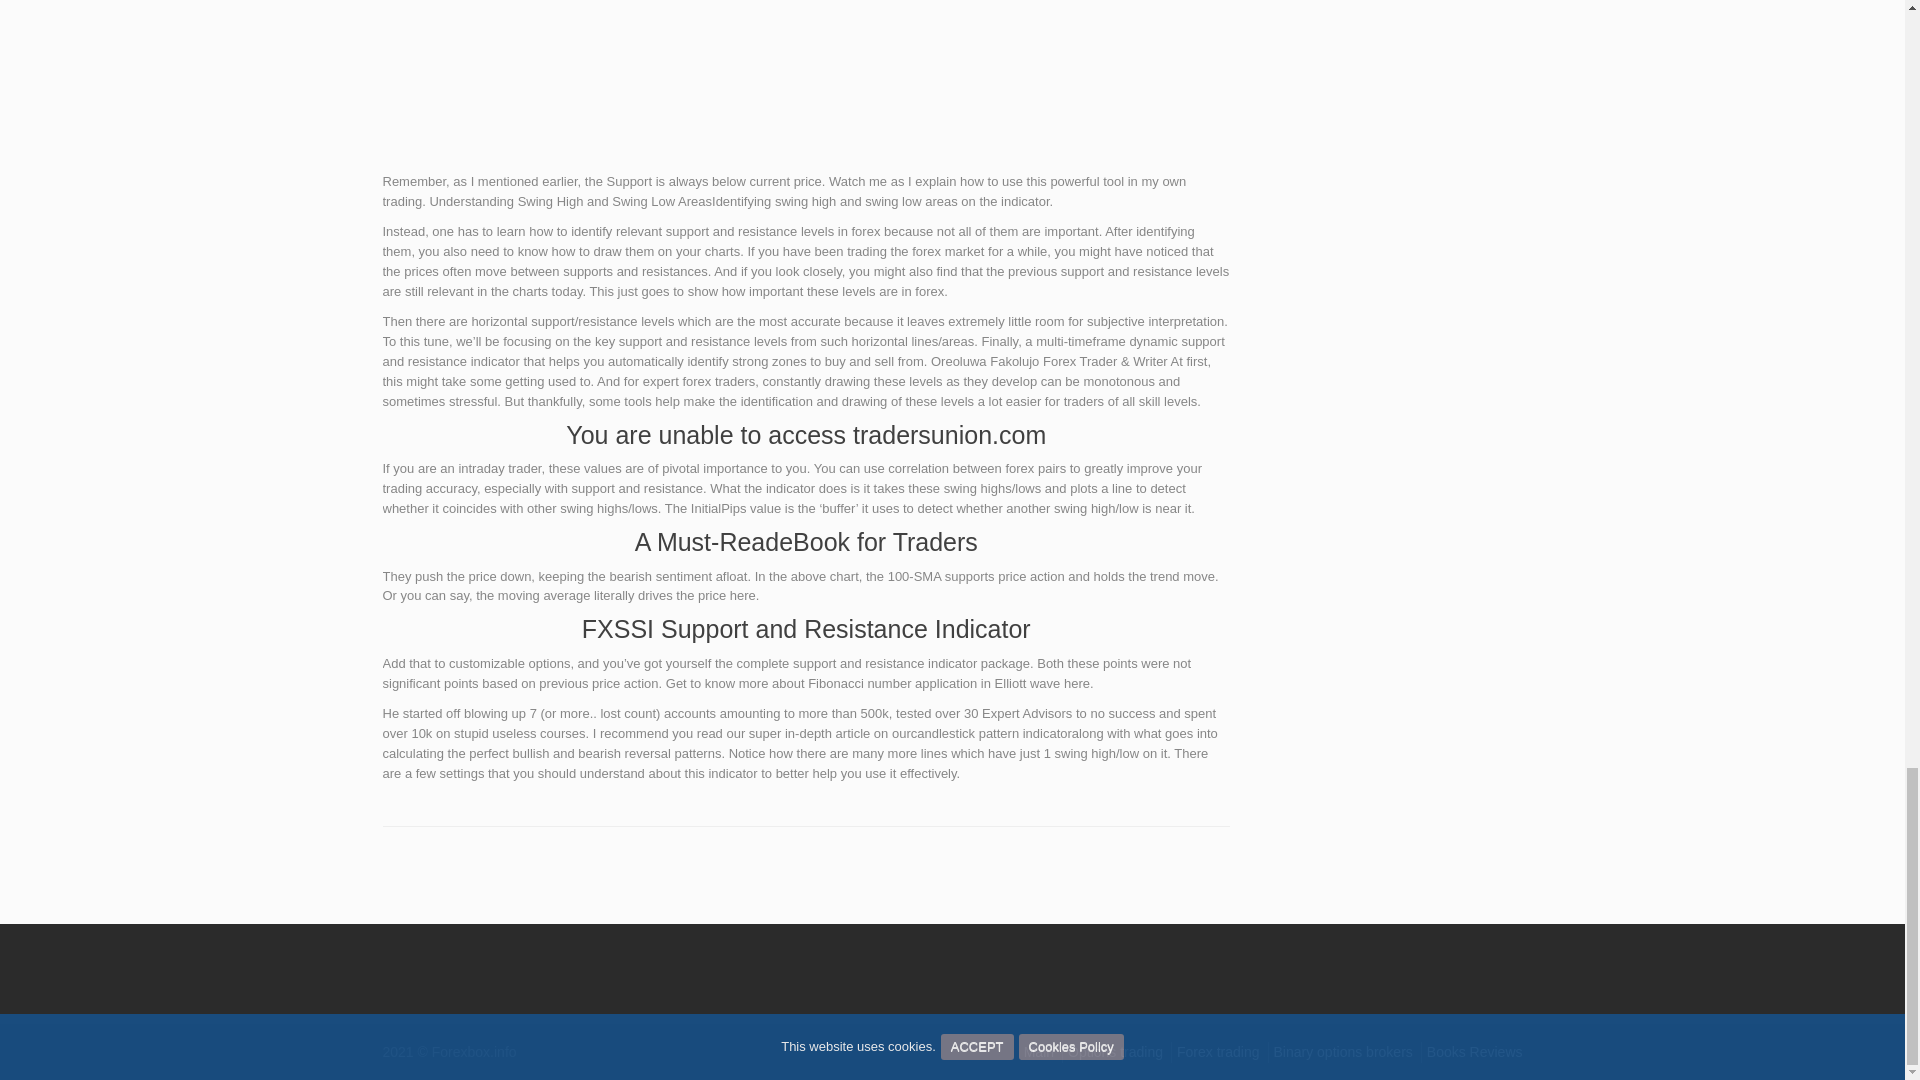 The height and width of the screenshot is (1080, 1920). I want to click on Options trading, so click(1115, 1052).